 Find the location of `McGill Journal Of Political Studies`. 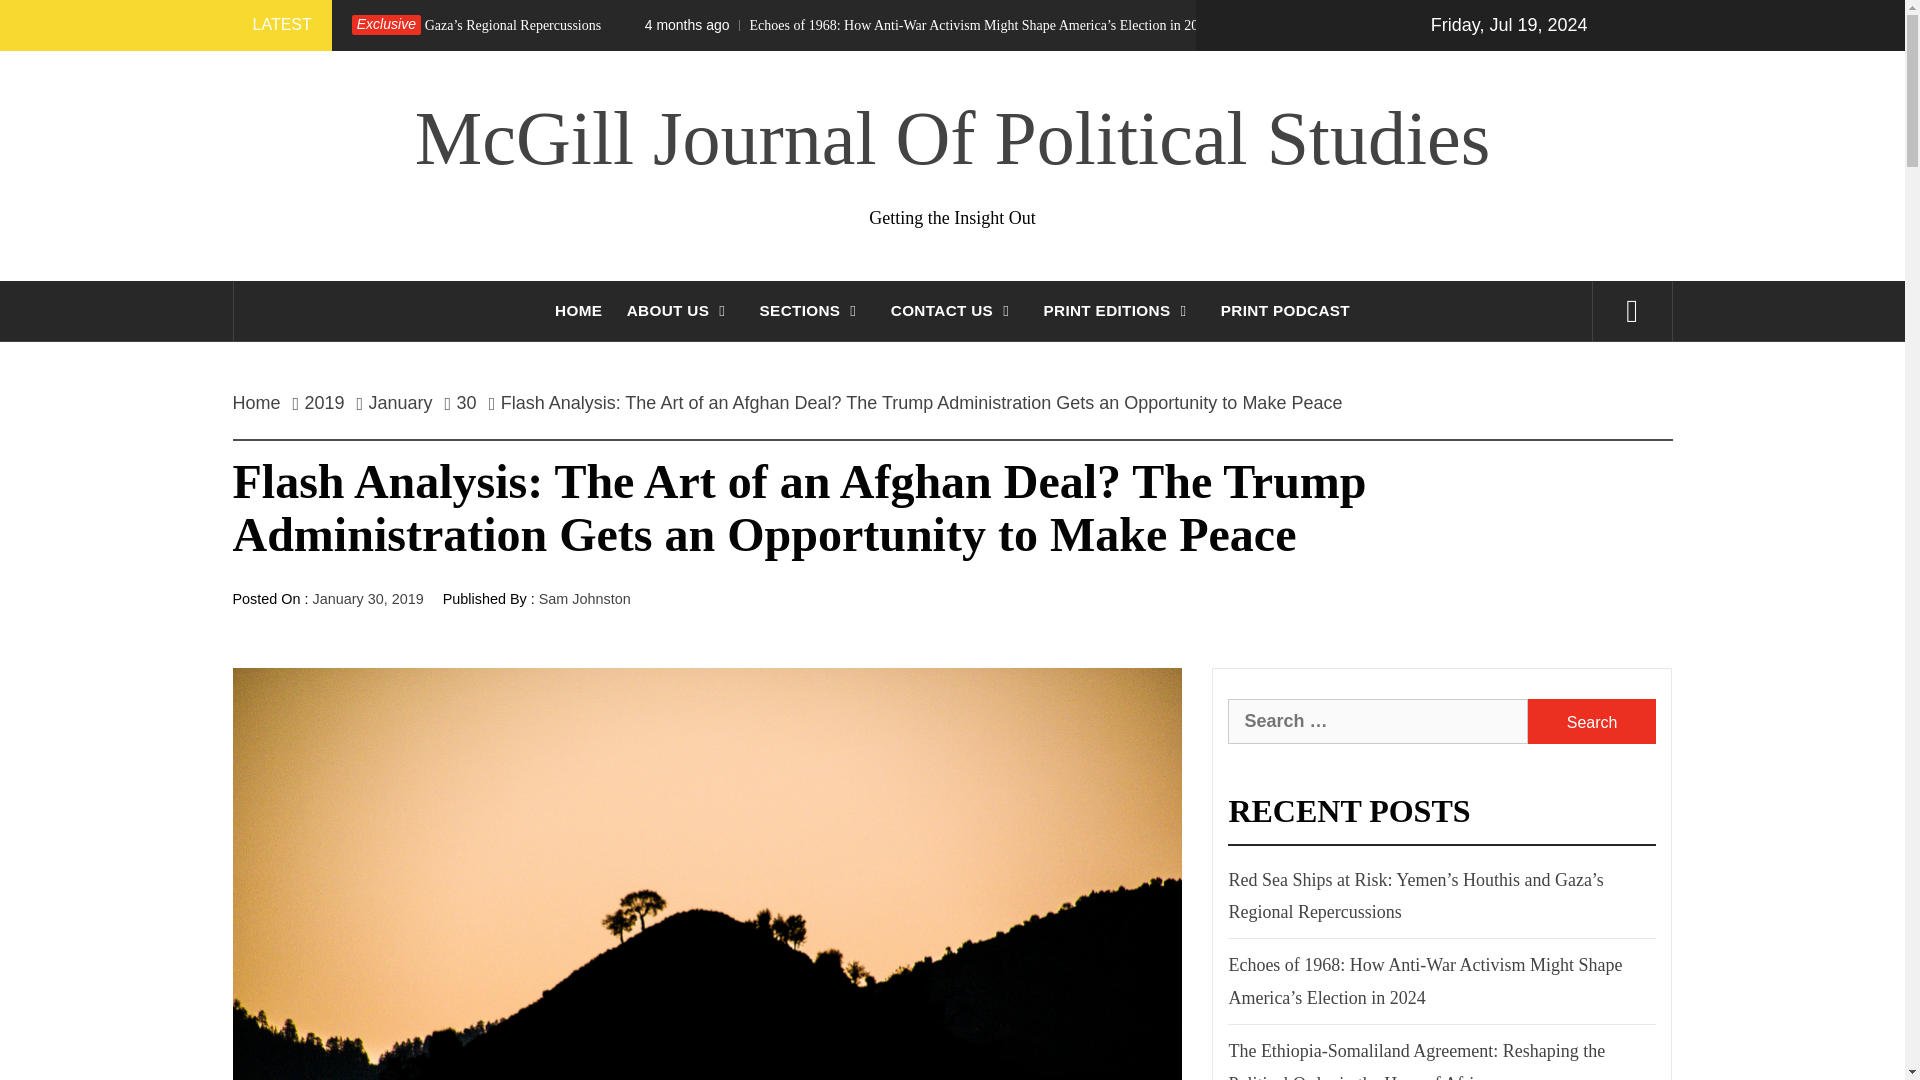

McGill Journal Of Political Studies is located at coordinates (952, 138).